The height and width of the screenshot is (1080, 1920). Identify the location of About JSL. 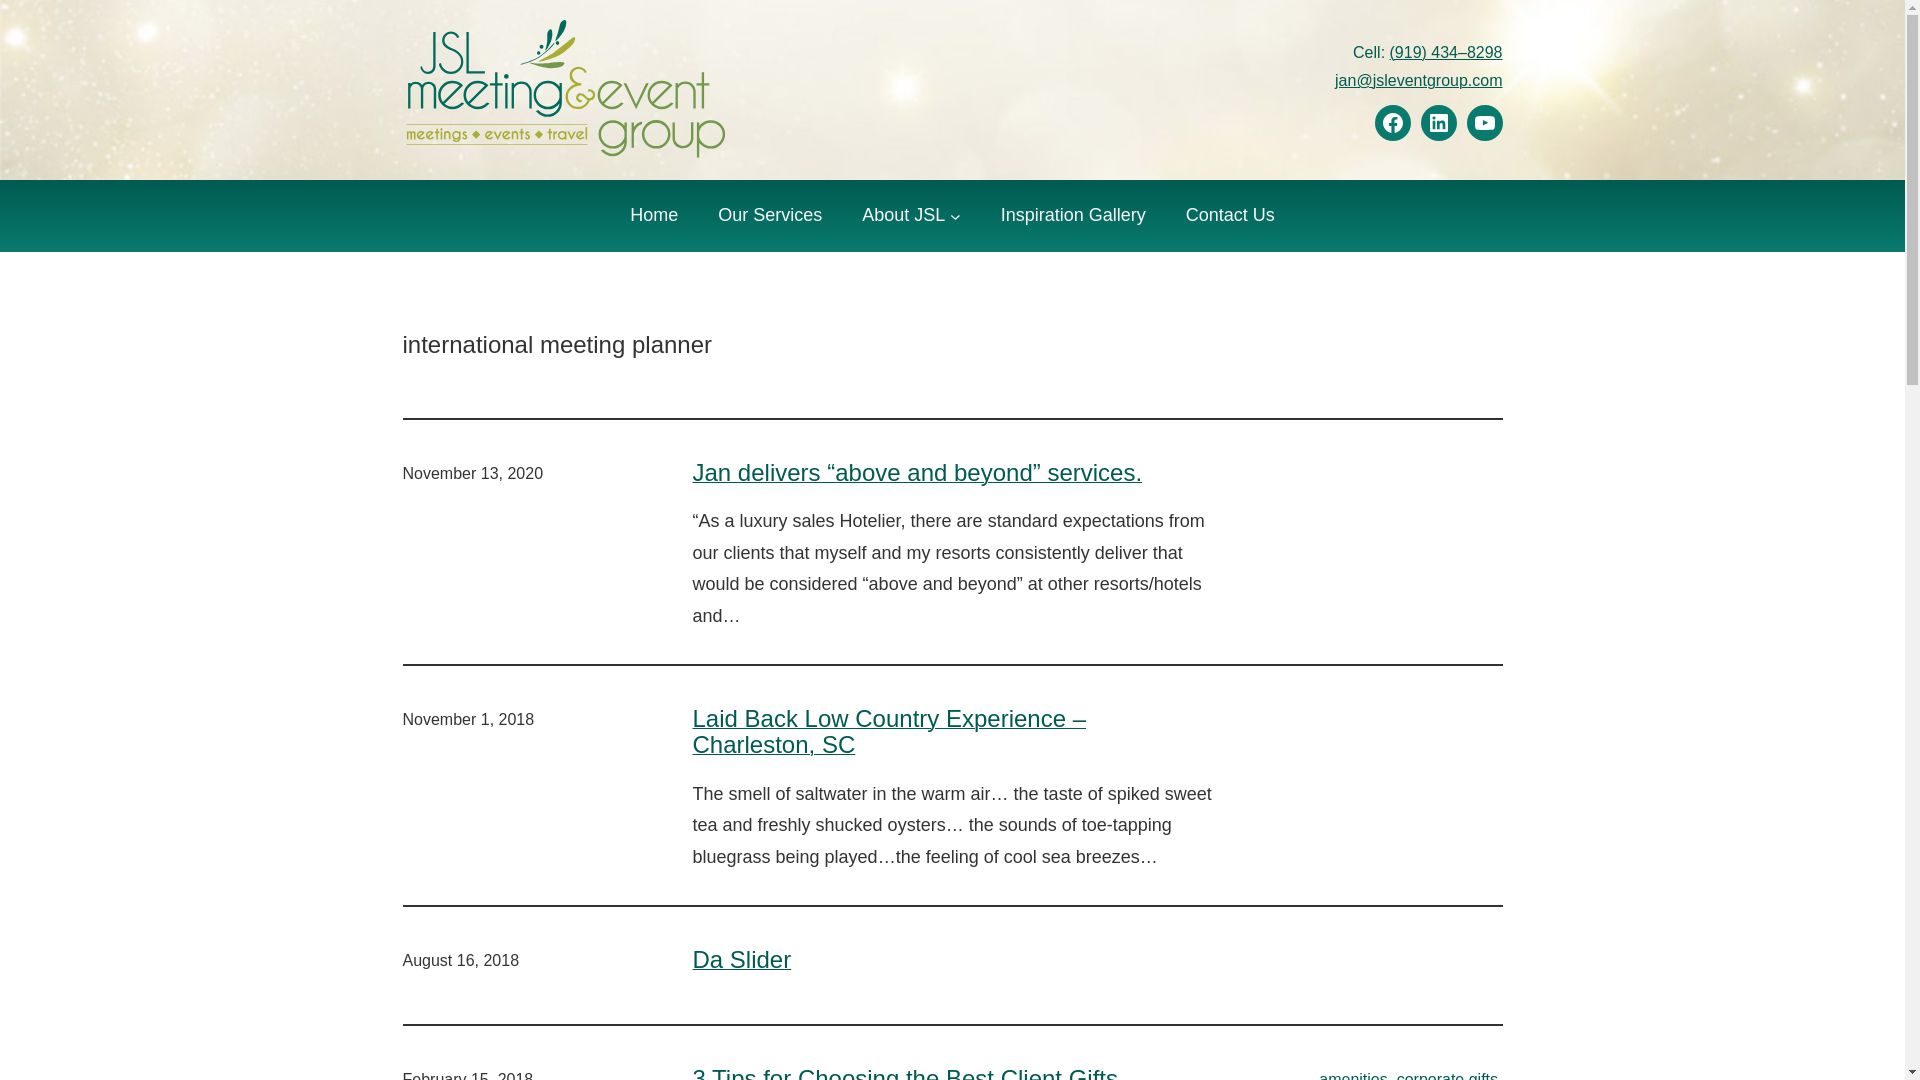
(903, 216).